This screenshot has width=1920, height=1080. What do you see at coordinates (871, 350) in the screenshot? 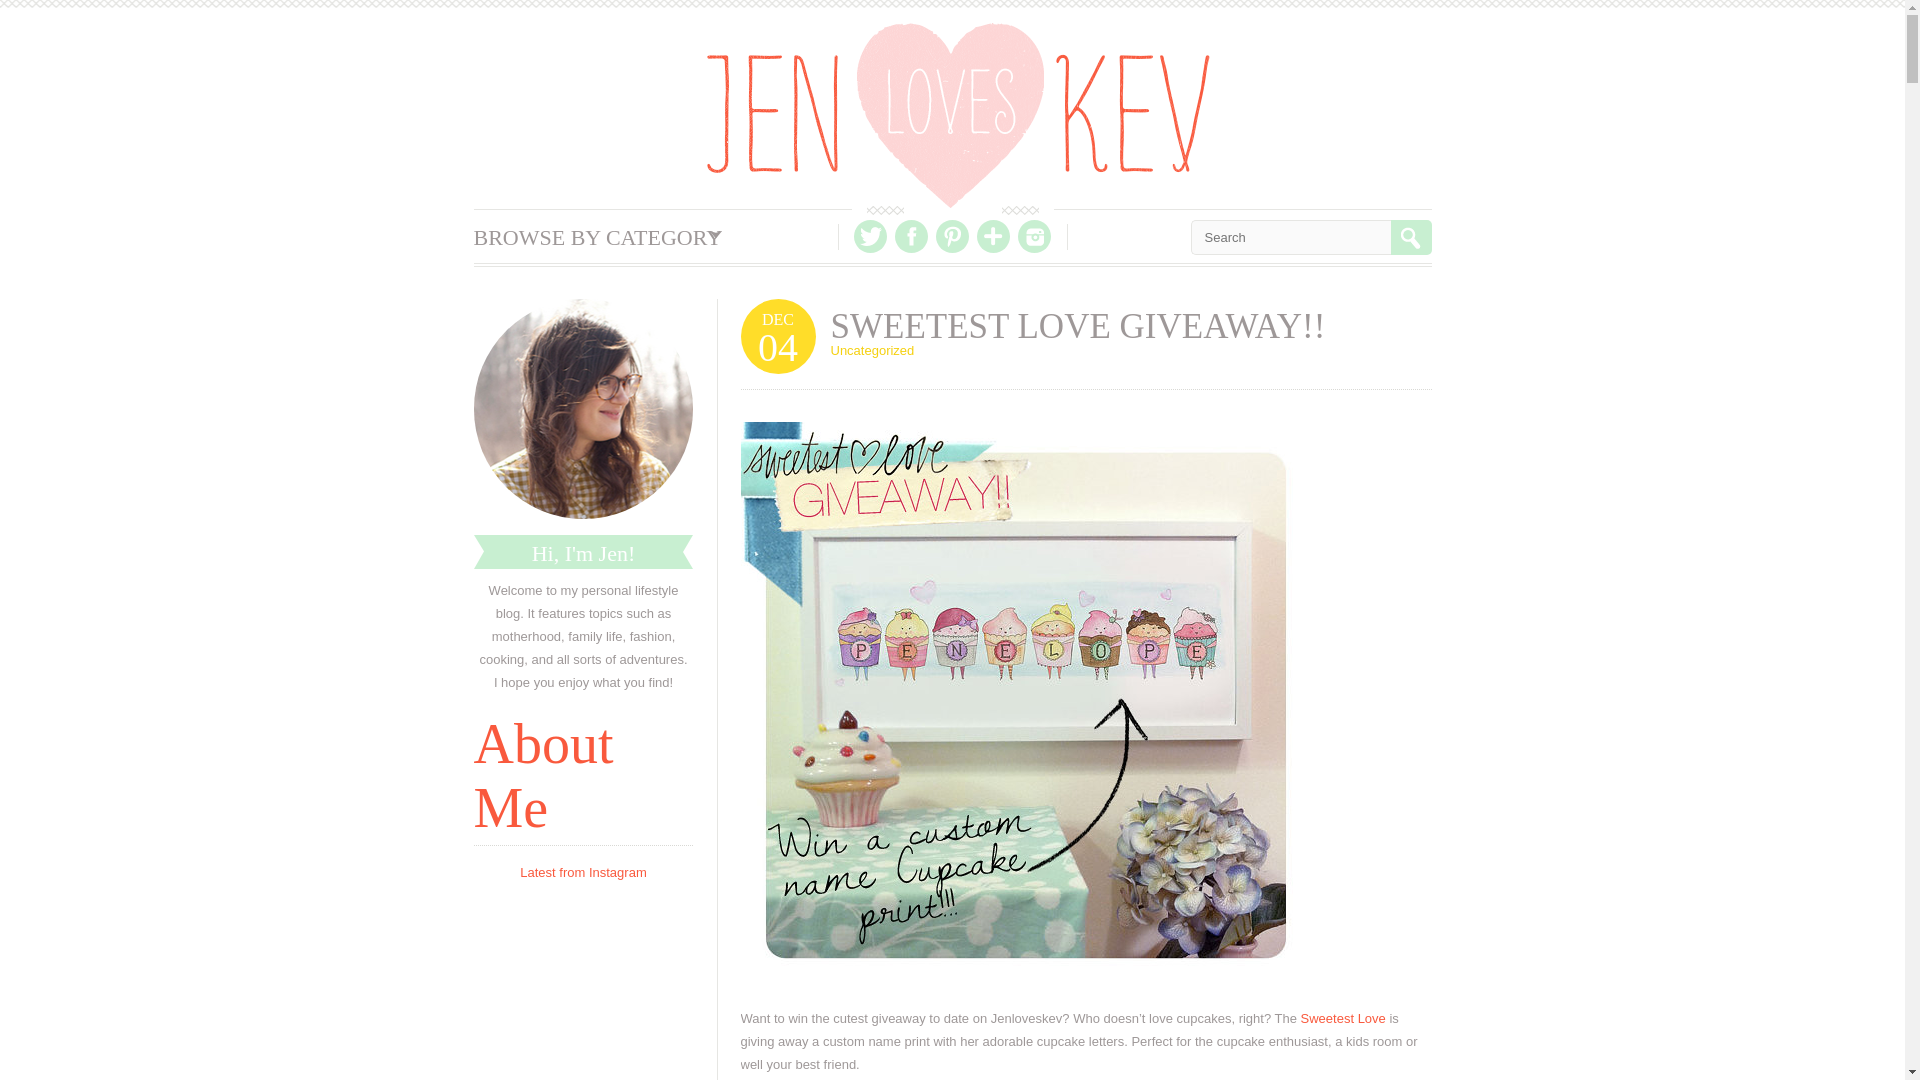
I see `Uncategorized` at bounding box center [871, 350].